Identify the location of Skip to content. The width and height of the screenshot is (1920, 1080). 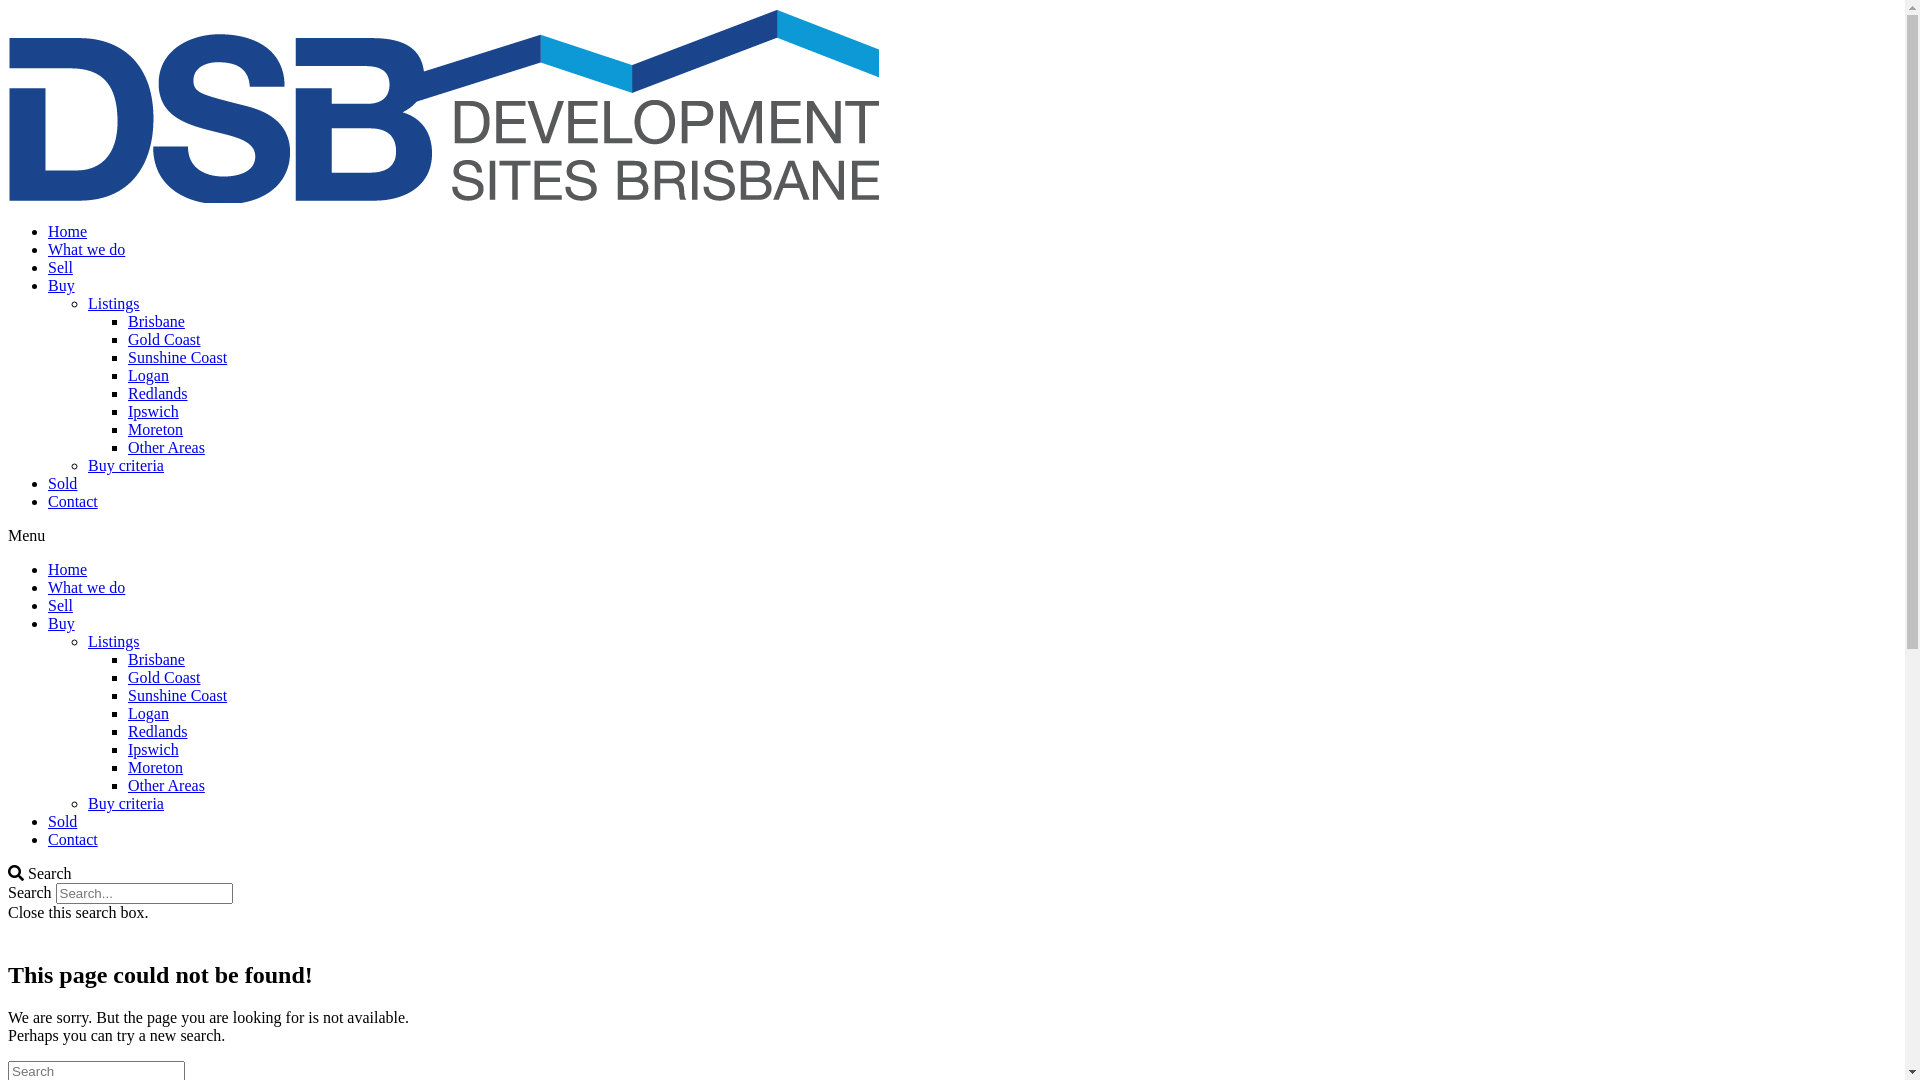
(8, 8).